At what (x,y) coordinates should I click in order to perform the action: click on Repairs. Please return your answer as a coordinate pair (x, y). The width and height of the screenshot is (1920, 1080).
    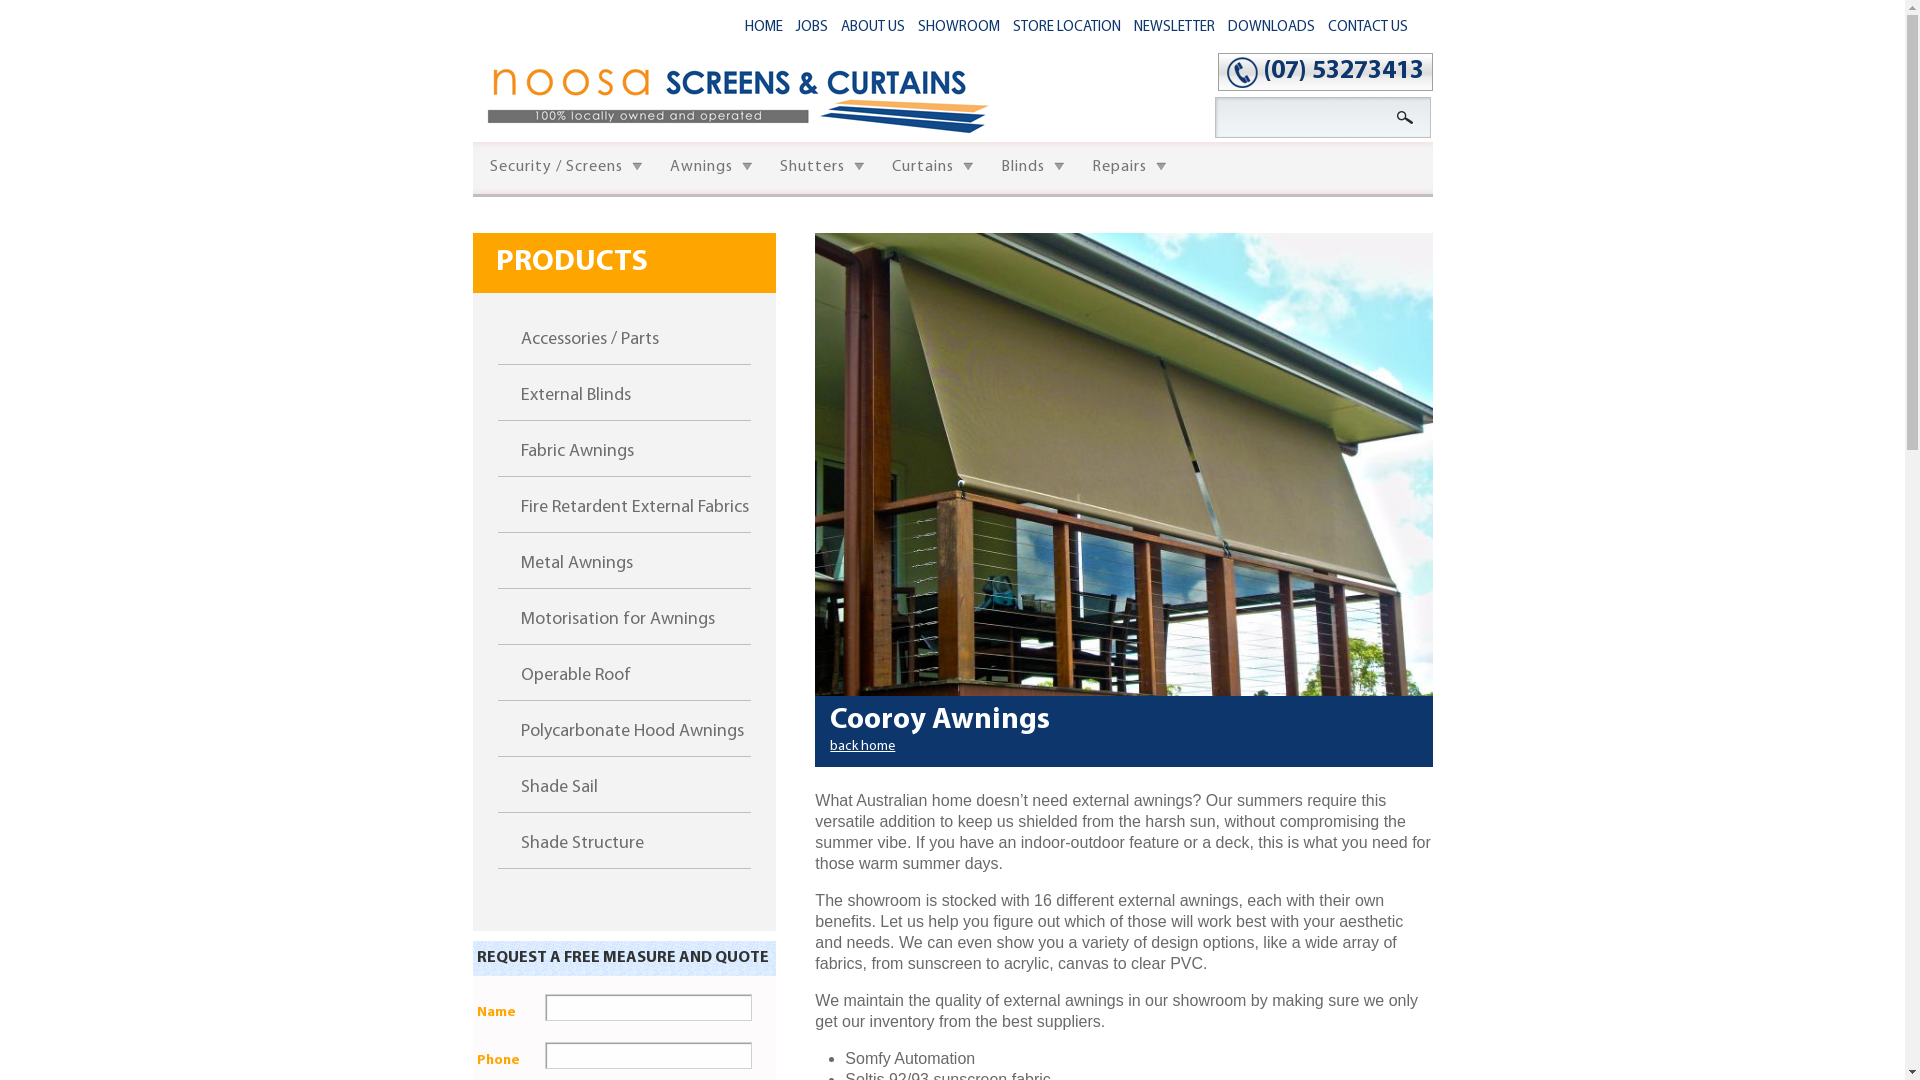
    Looking at the image, I should click on (1125, 167).